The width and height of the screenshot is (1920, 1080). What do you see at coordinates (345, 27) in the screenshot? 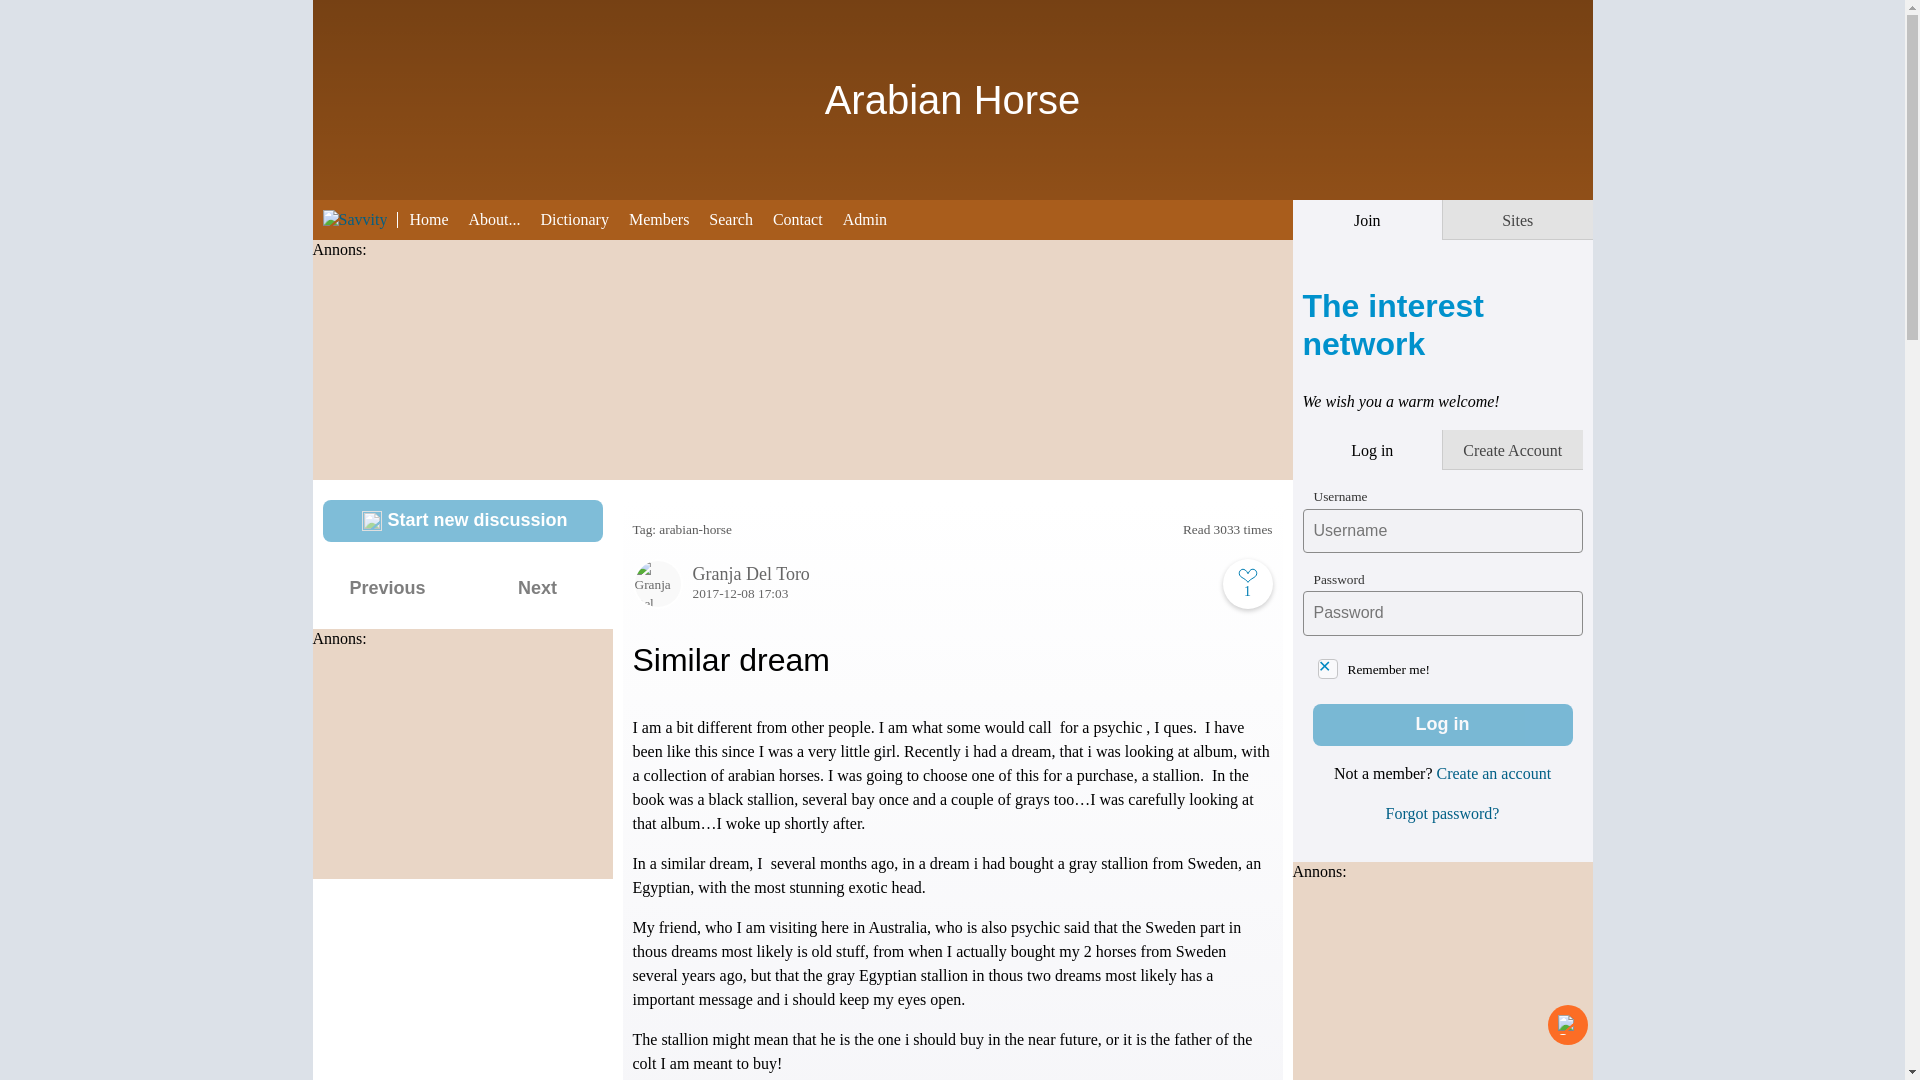
I see `Show discussions` at bounding box center [345, 27].